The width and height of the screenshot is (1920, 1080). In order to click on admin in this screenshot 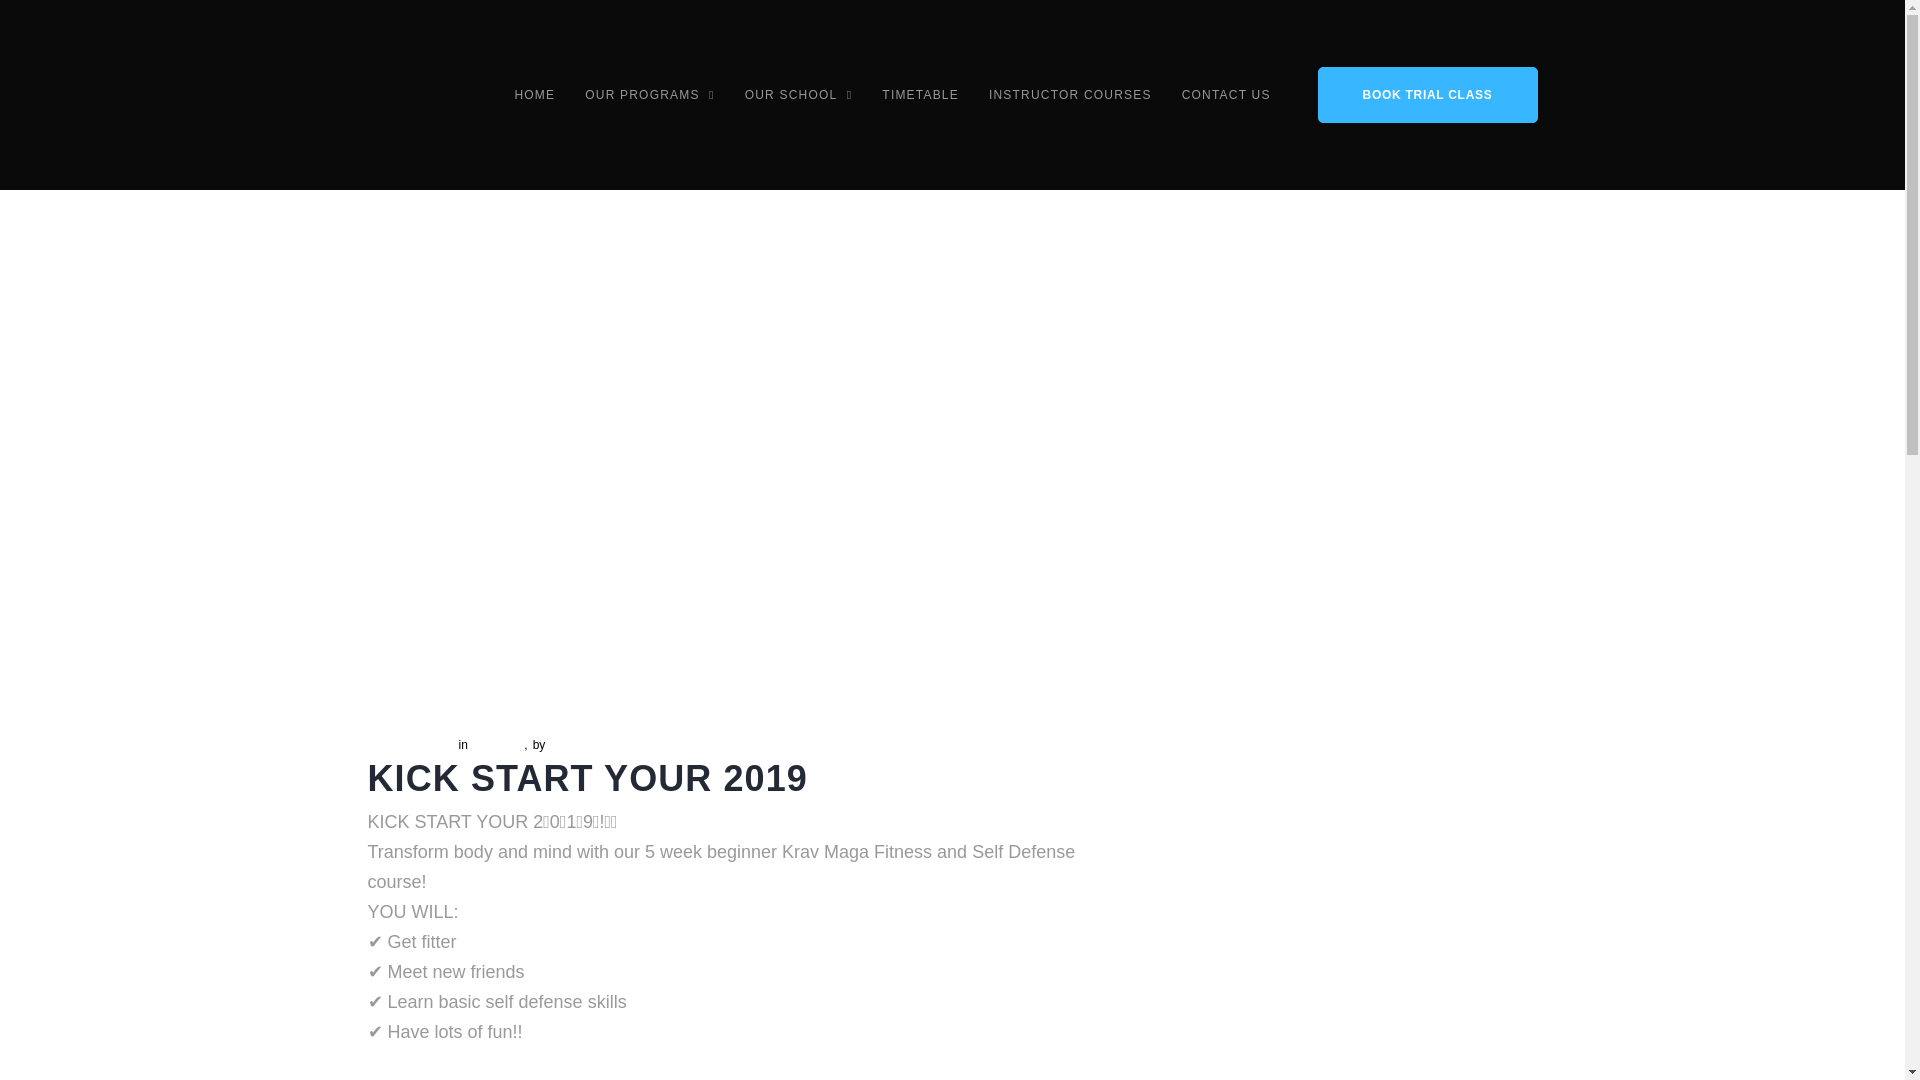, I will do `click(565, 744)`.